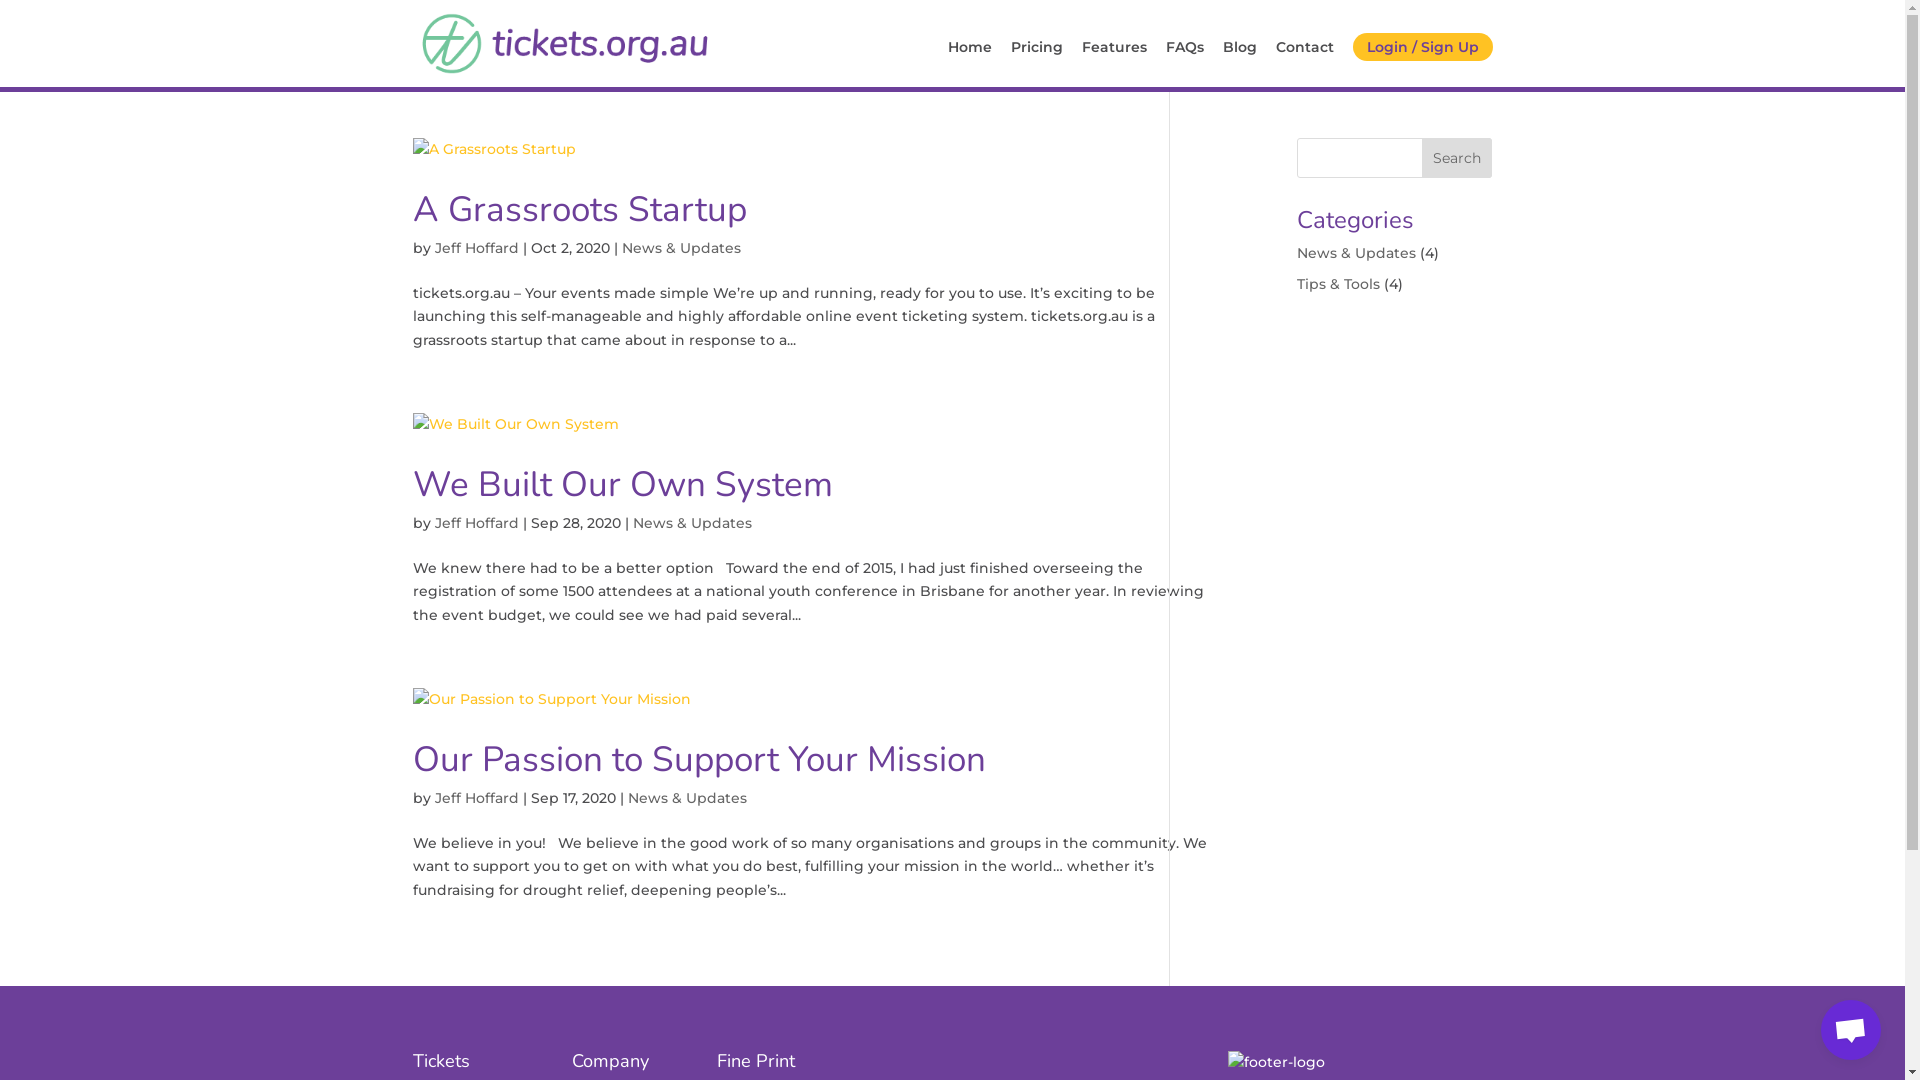 This screenshot has width=1920, height=1080. What do you see at coordinates (692, 523) in the screenshot?
I see `News & Updates` at bounding box center [692, 523].